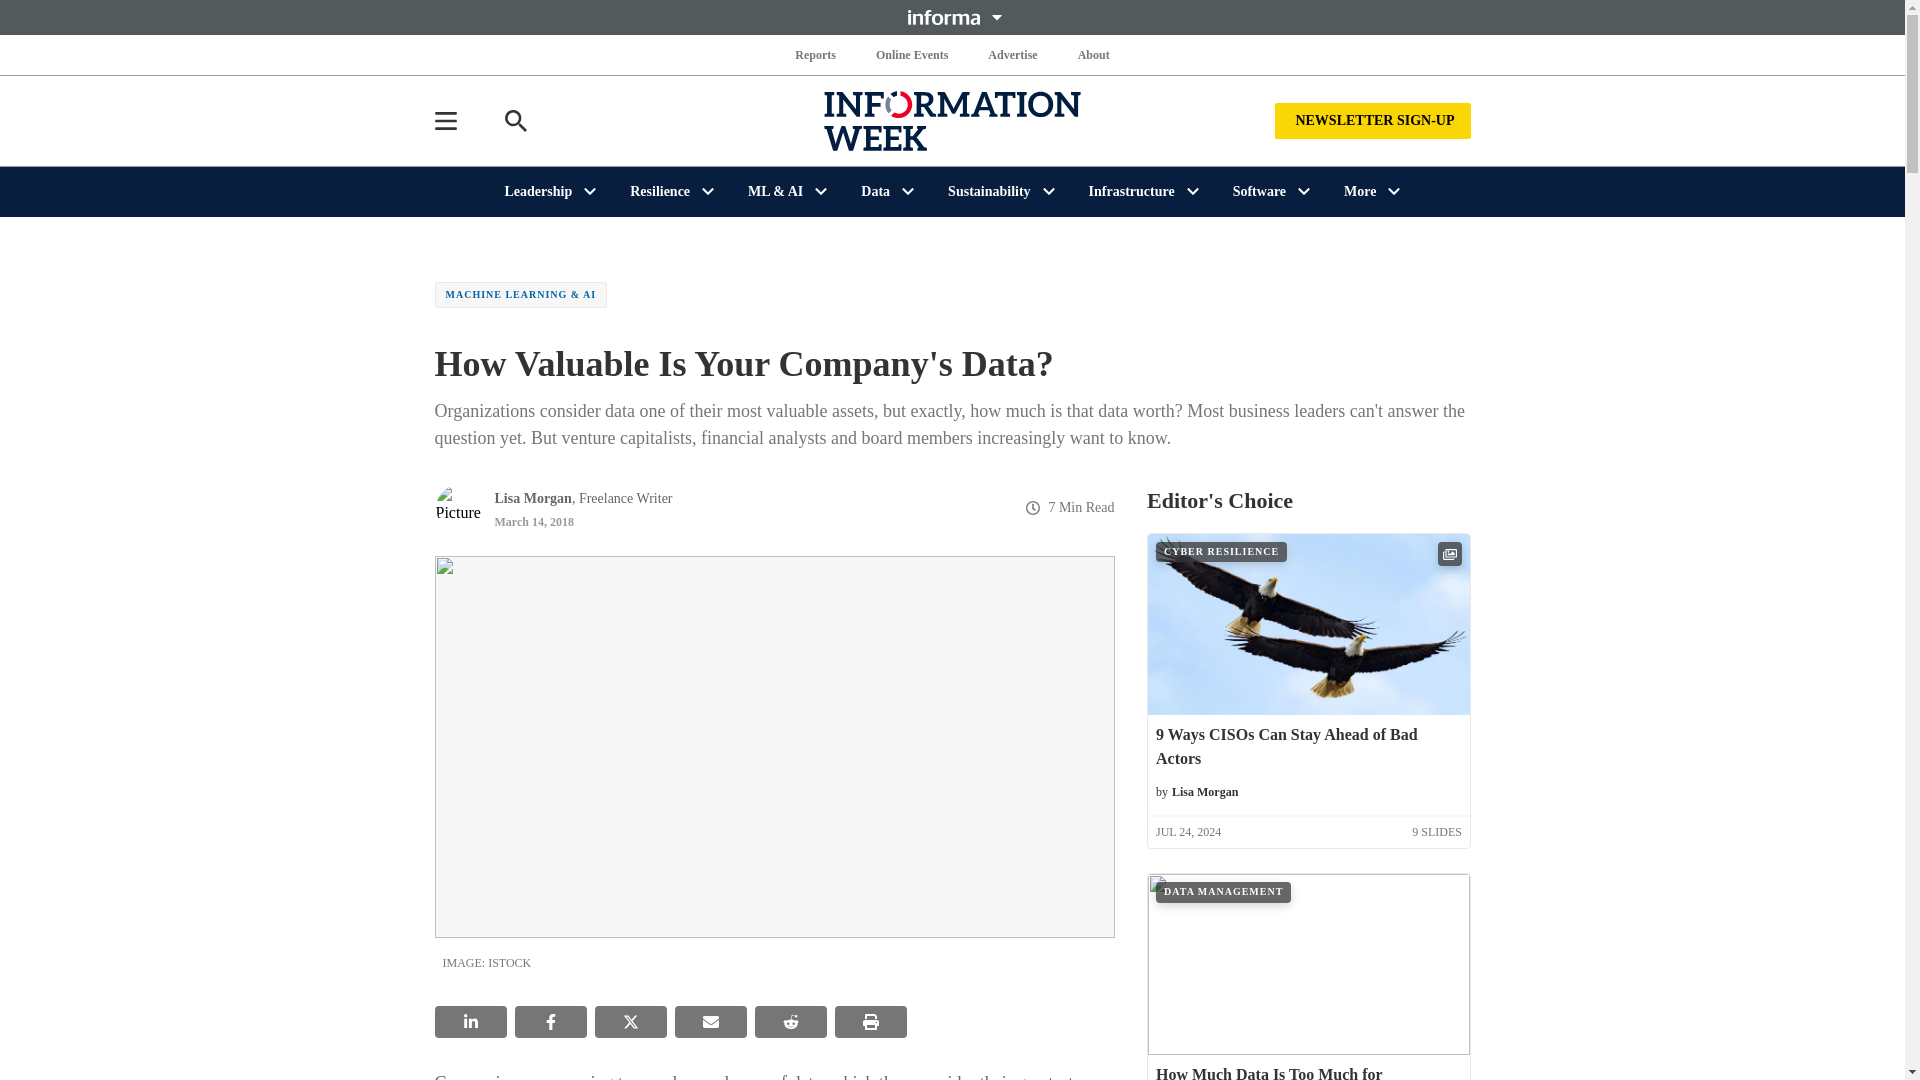  What do you see at coordinates (952, 120) in the screenshot?
I see `InformationWeek` at bounding box center [952, 120].